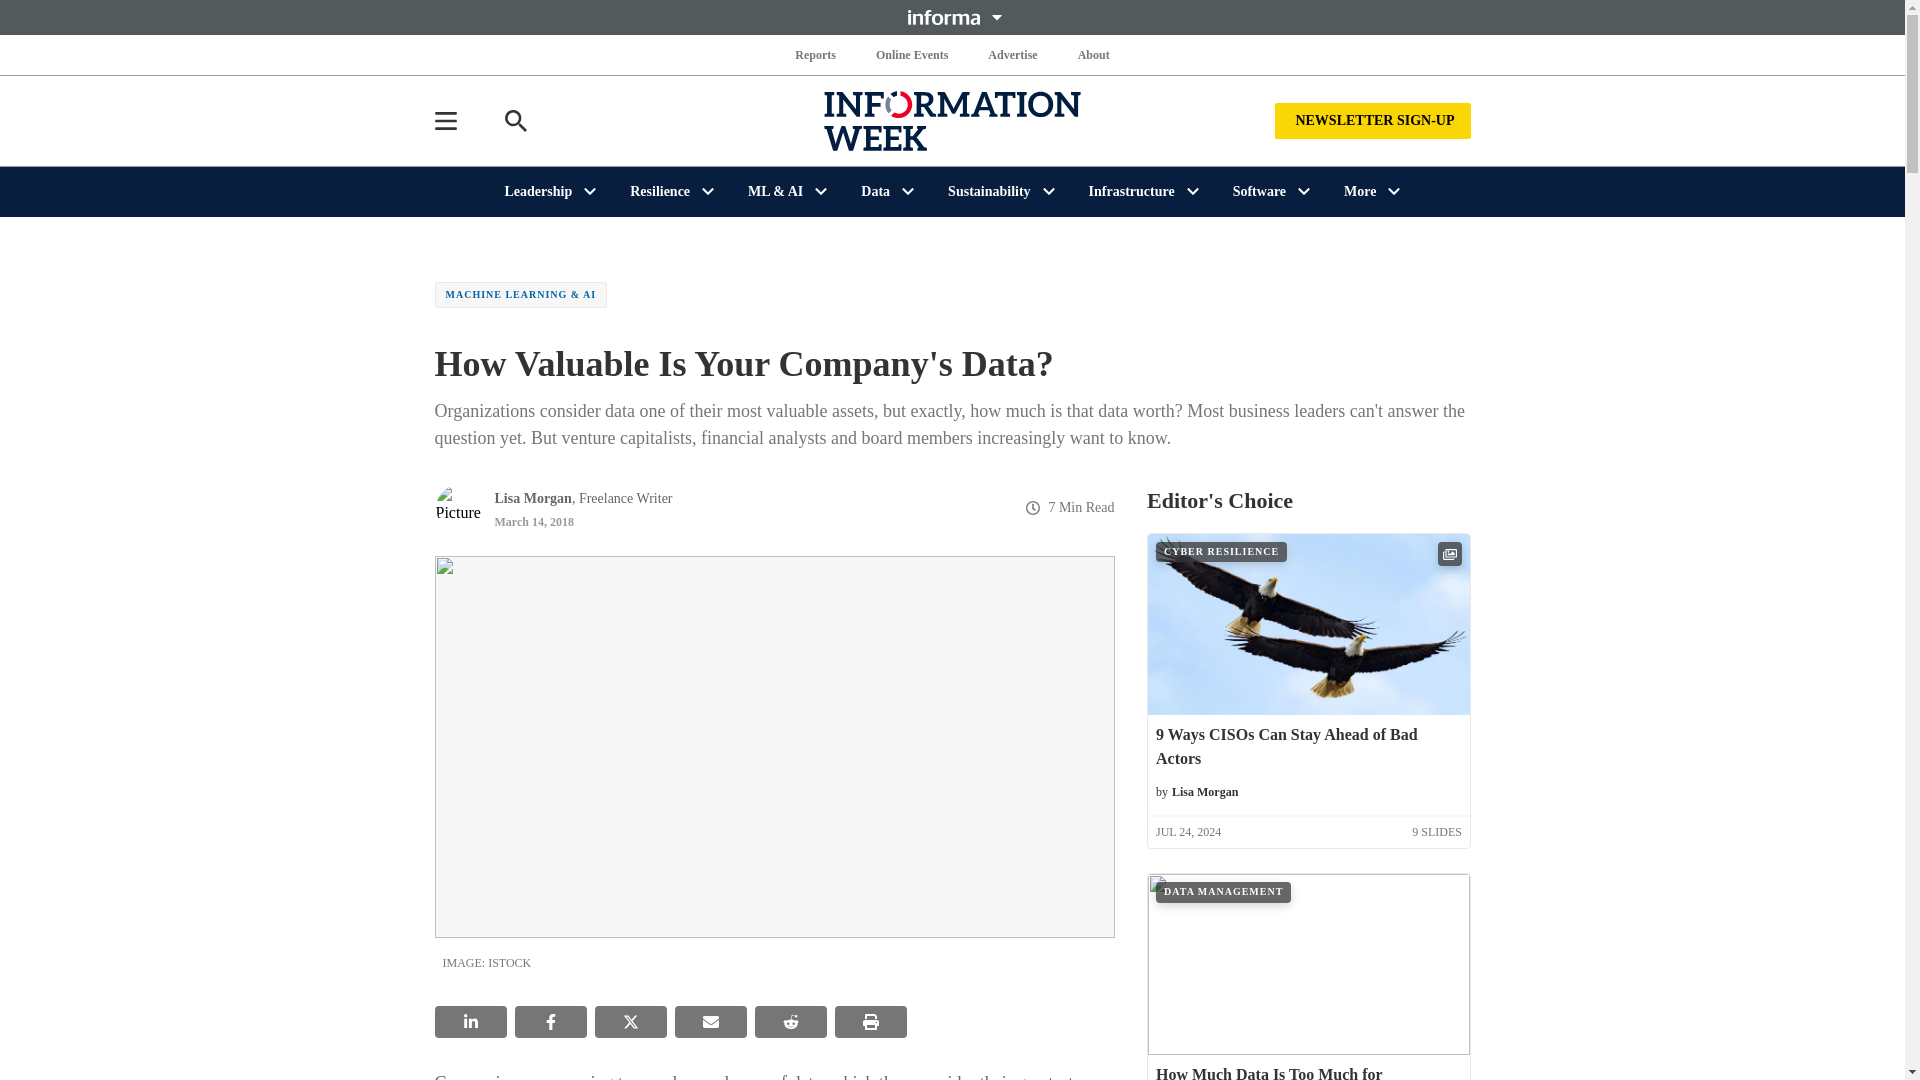  What do you see at coordinates (952, 120) in the screenshot?
I see `InformationWeek` at bounding box center [952, 120].